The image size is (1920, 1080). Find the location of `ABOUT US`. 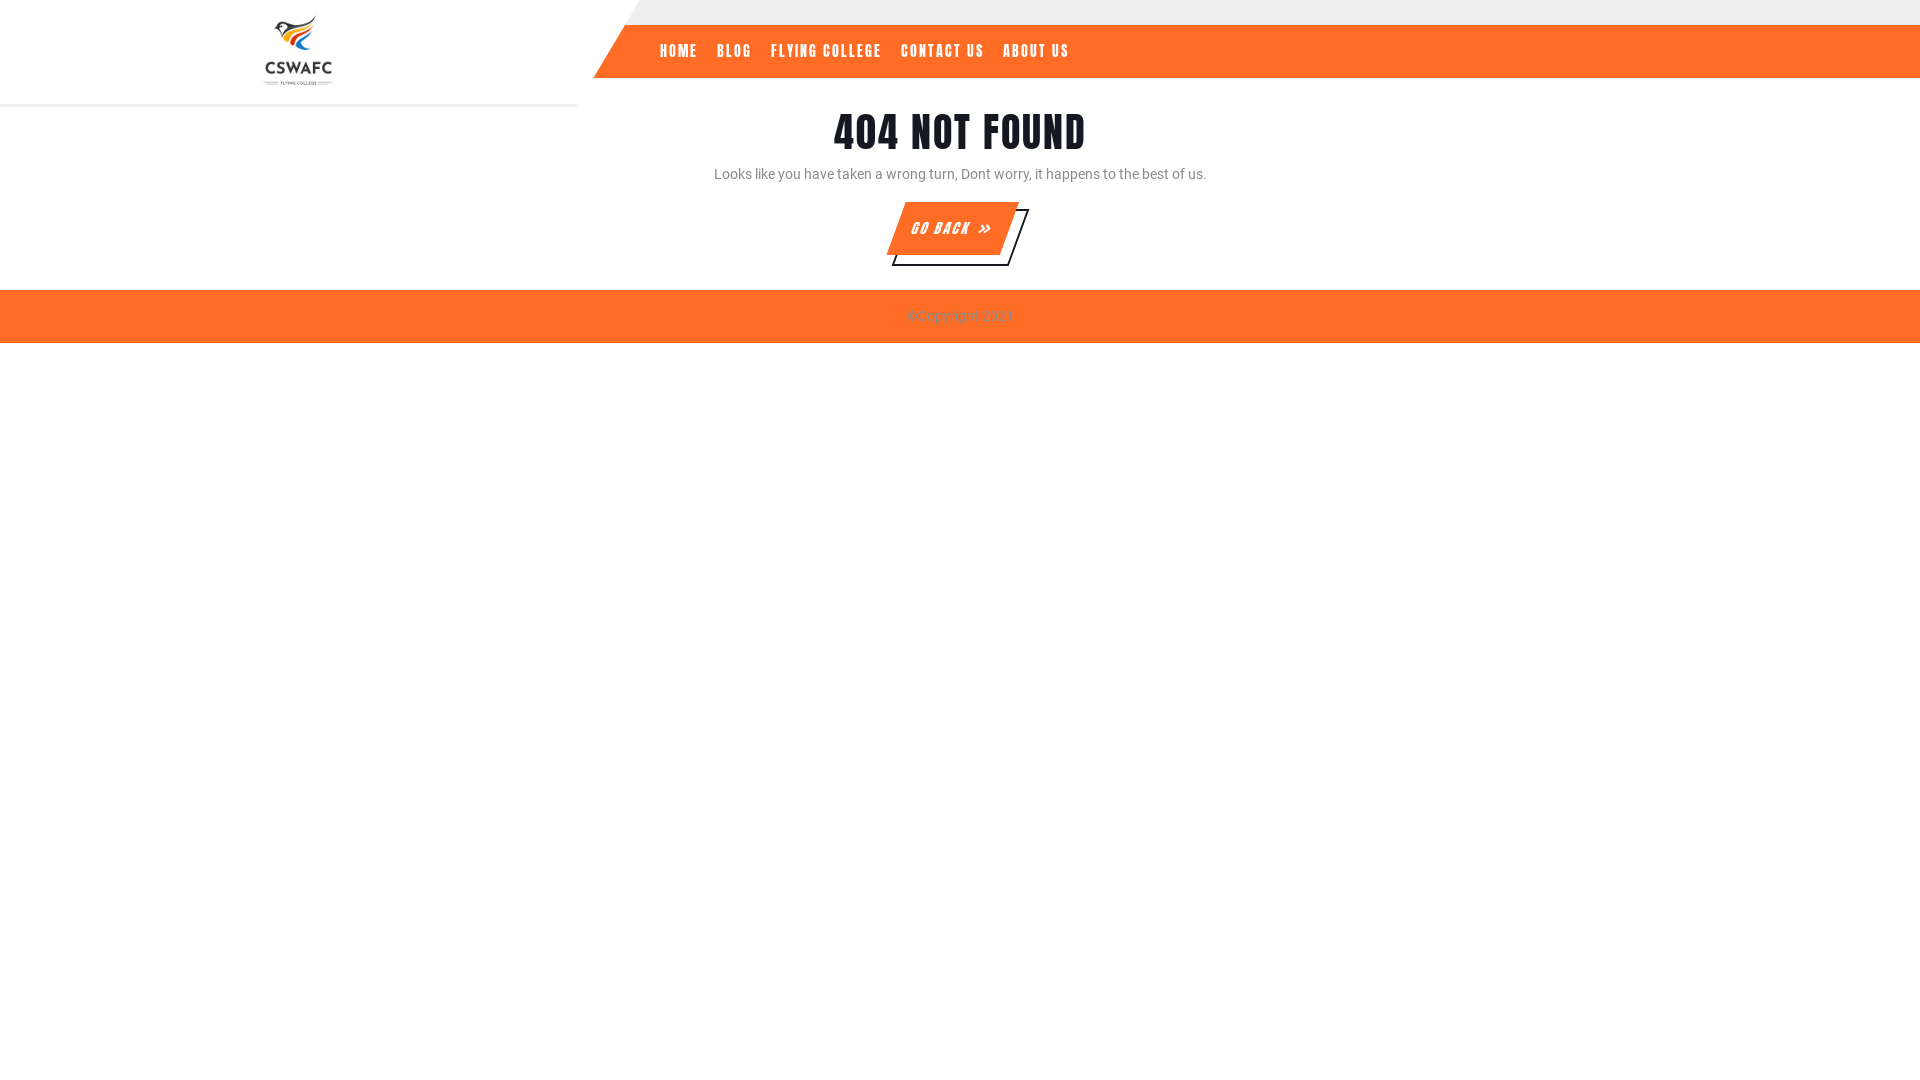

ABOUT US is located at coordinates (1036, 52).